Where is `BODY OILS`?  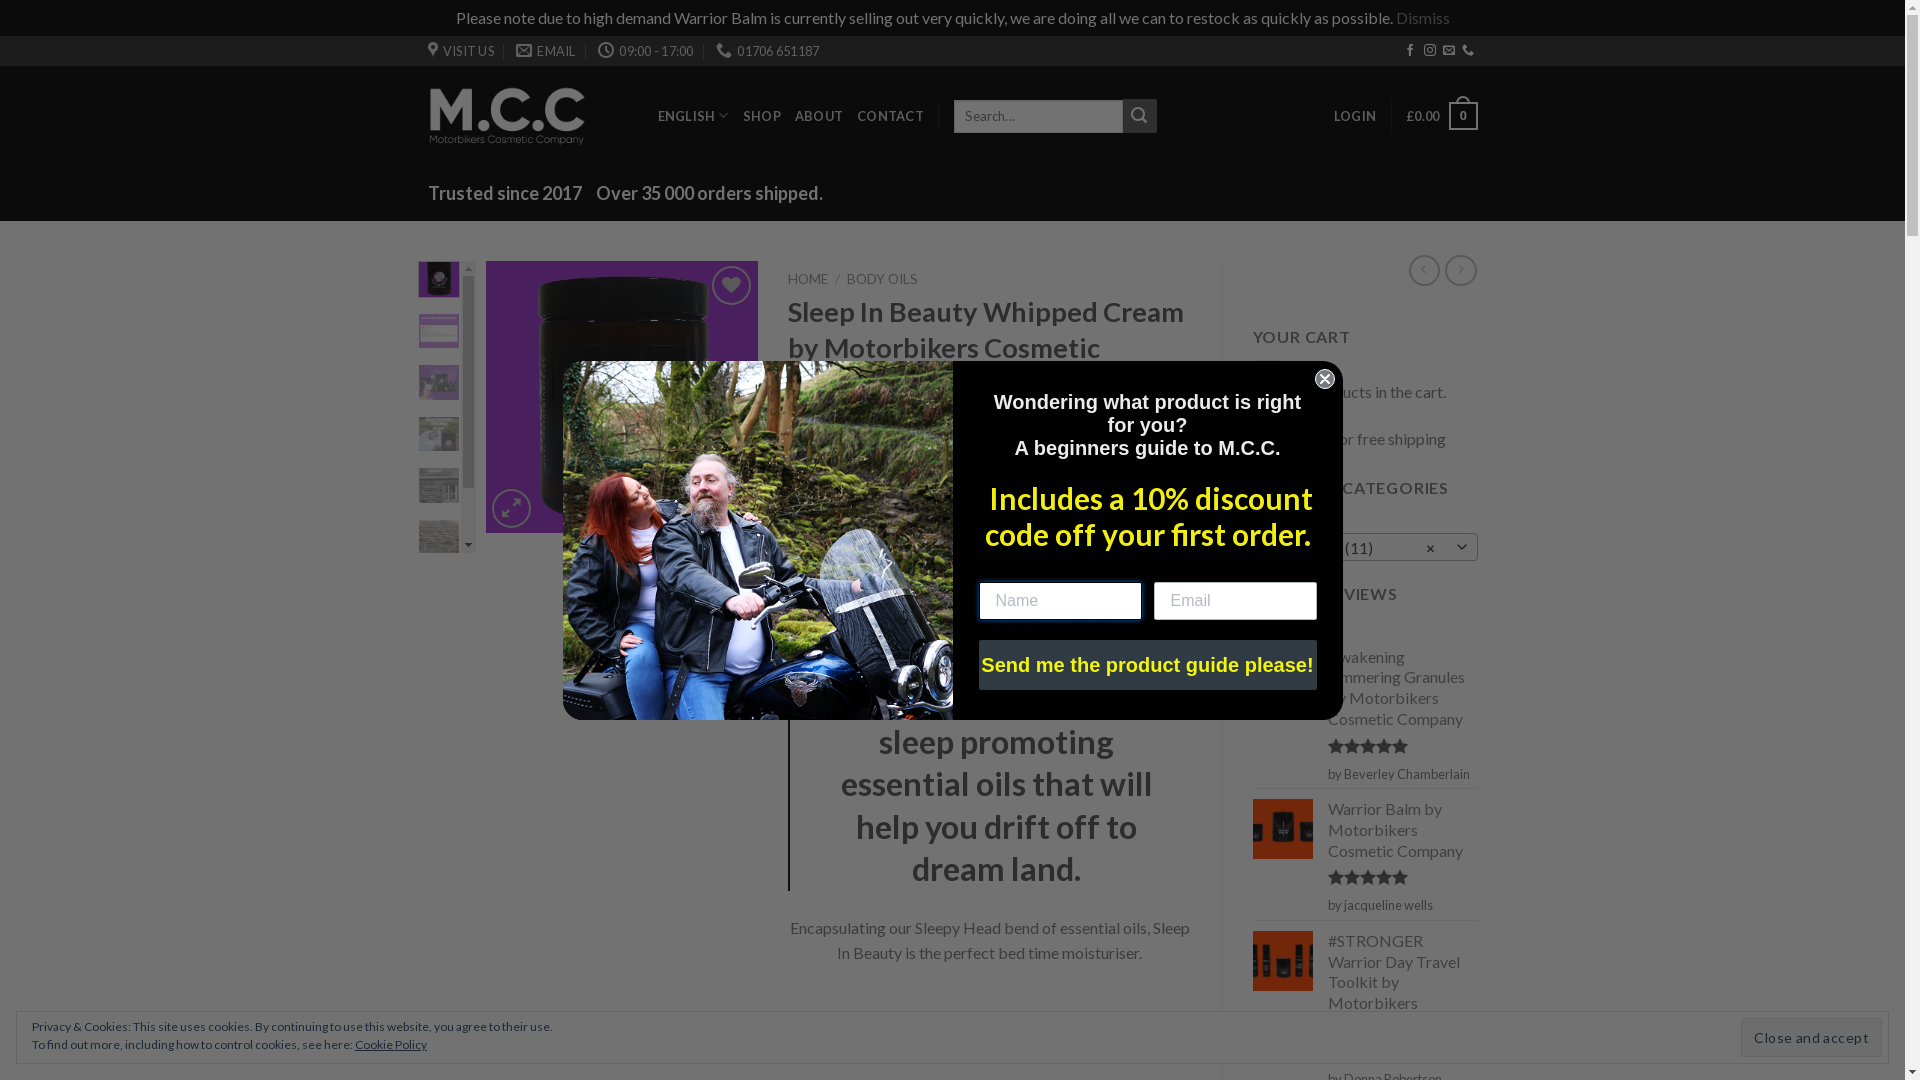 BODY OILS is located at coordinates (882, 279).